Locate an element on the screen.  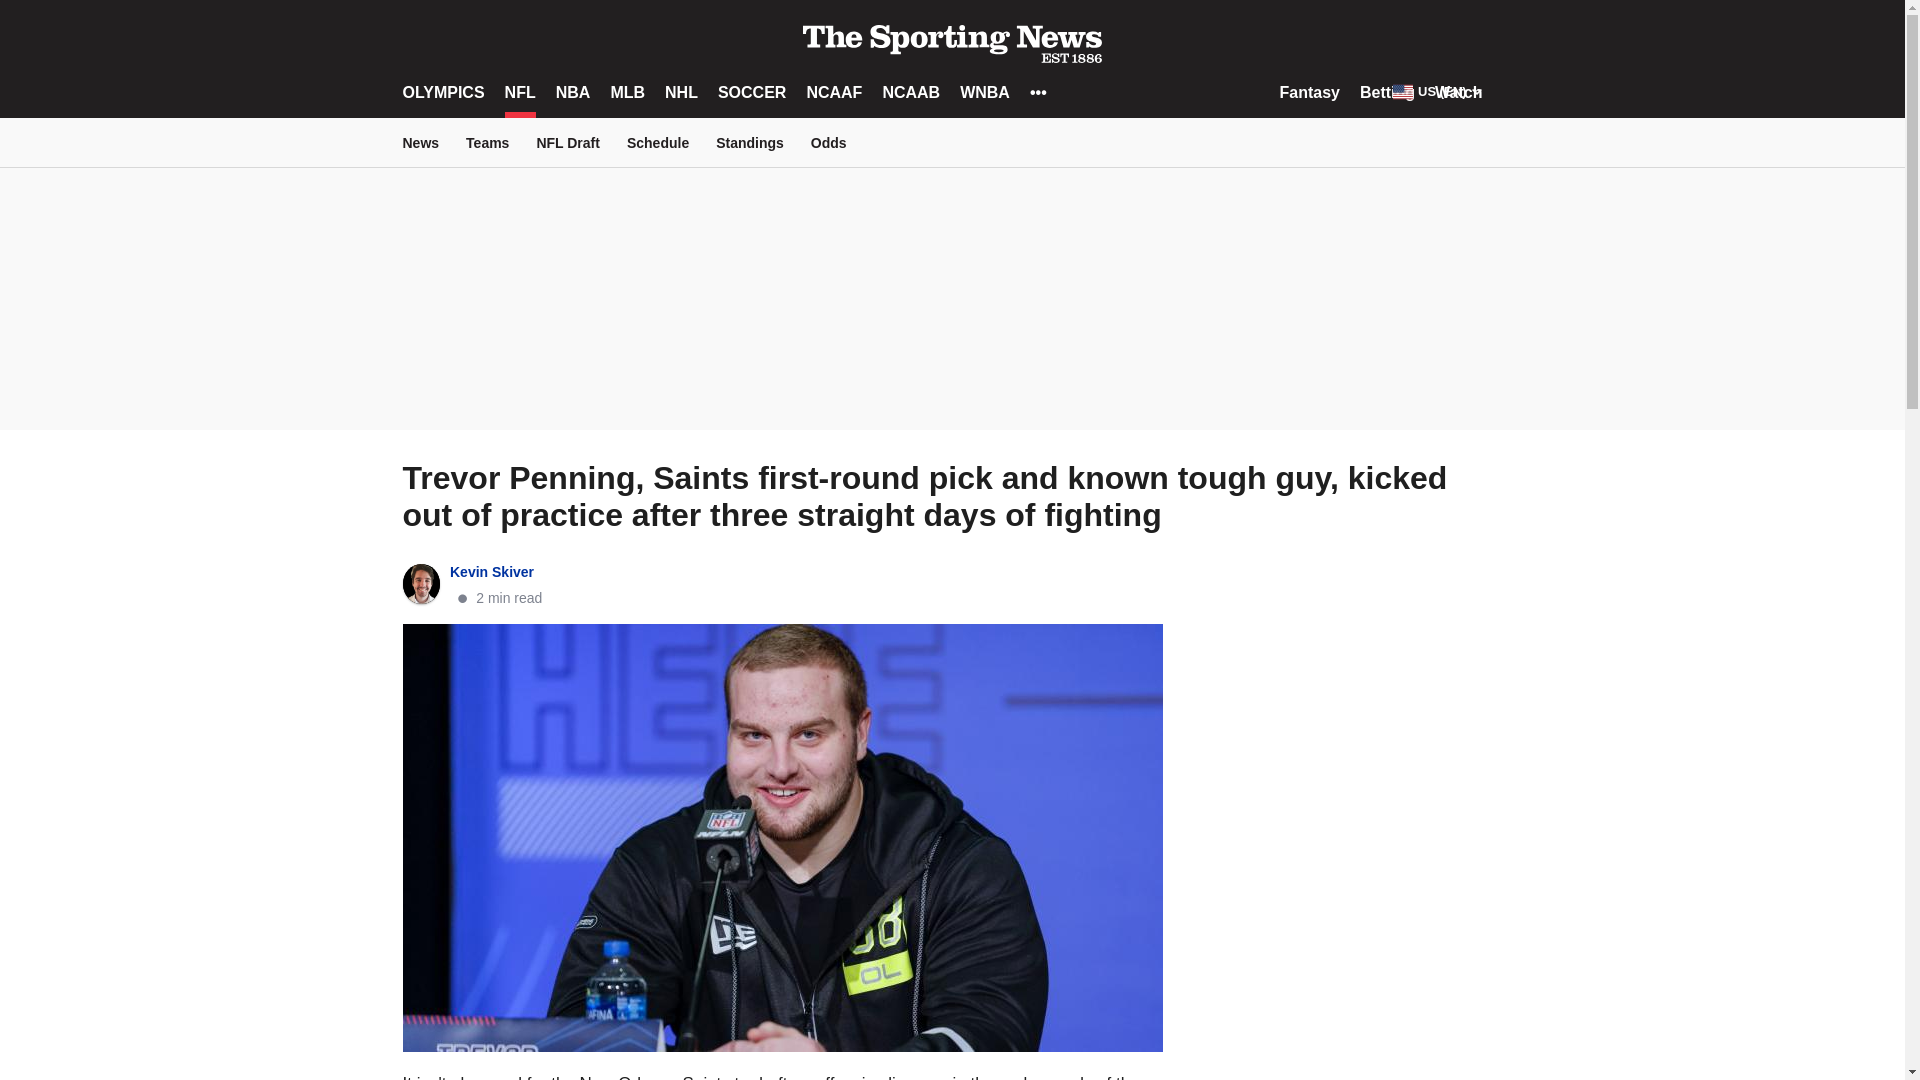
OLYMPICS is located at coordinates (442, 92).